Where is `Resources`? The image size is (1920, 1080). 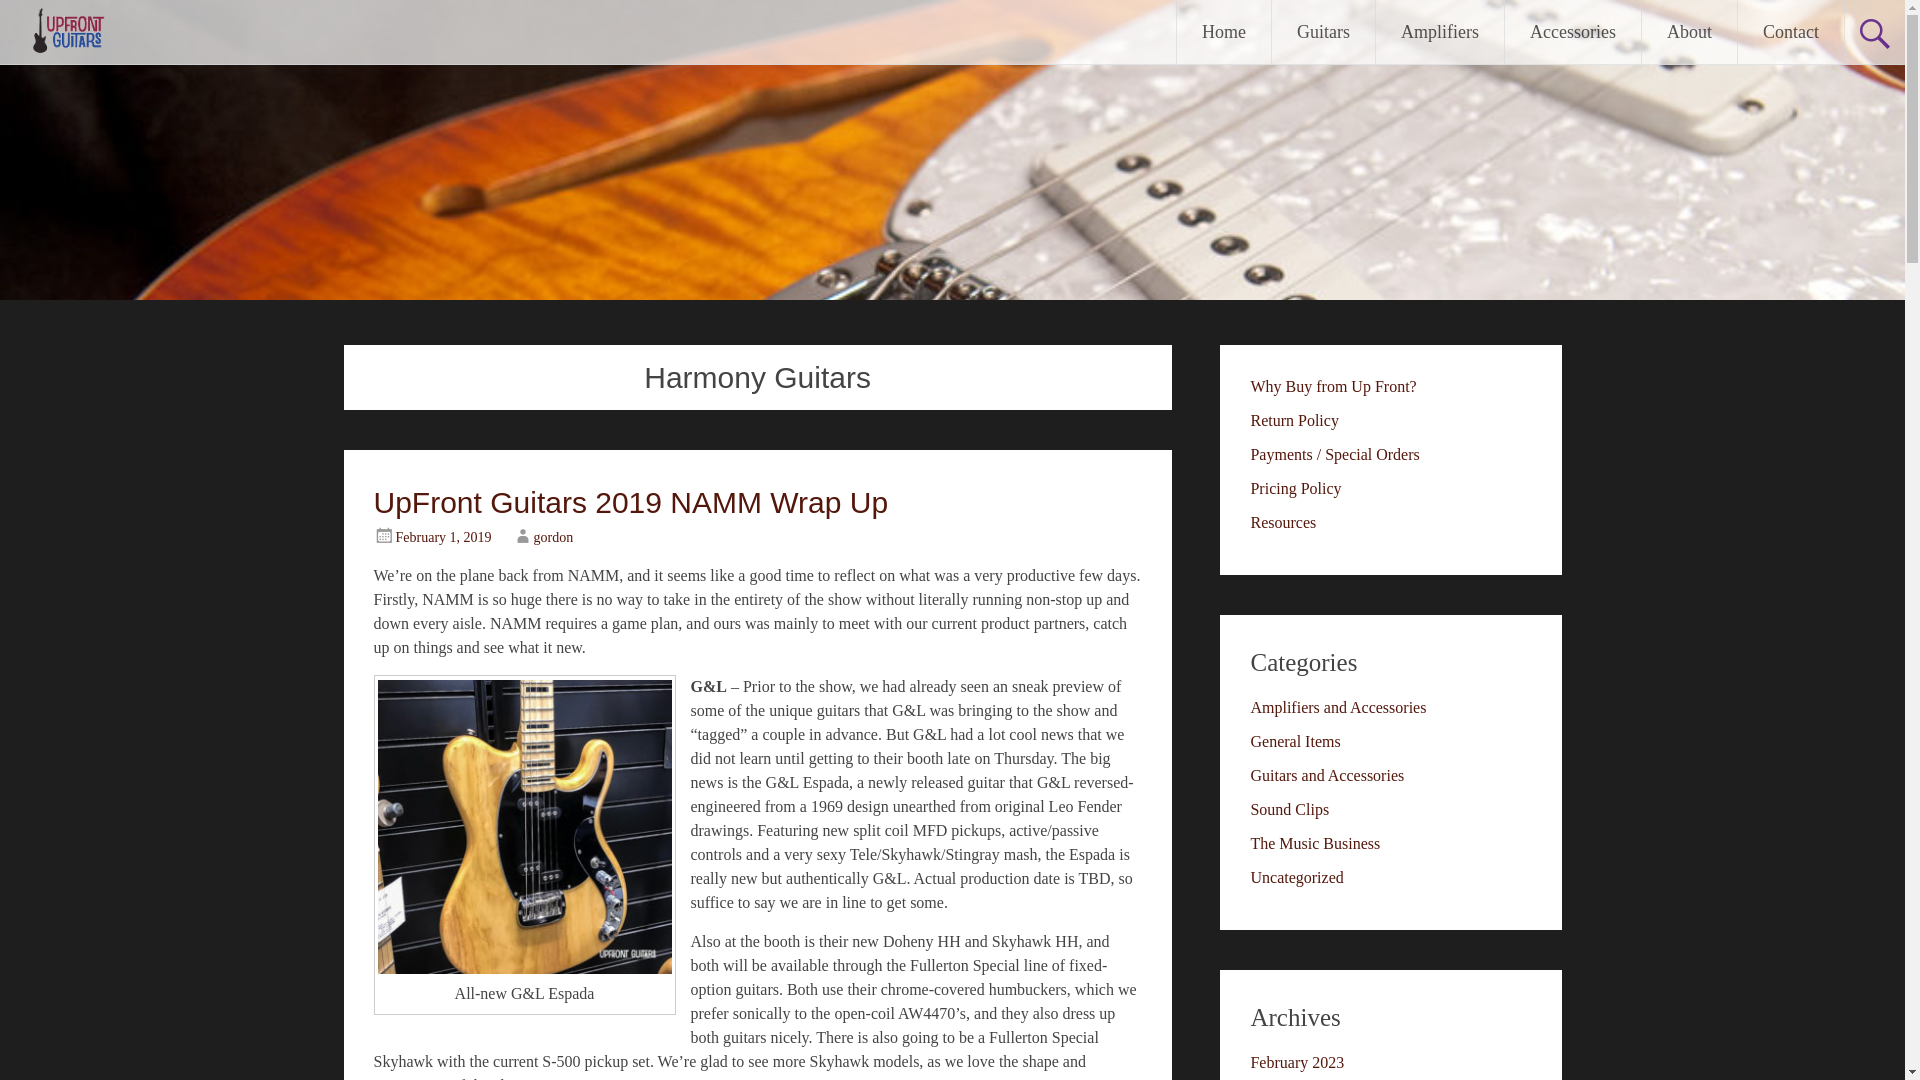
Resources is located at coordinates (1282, 522).